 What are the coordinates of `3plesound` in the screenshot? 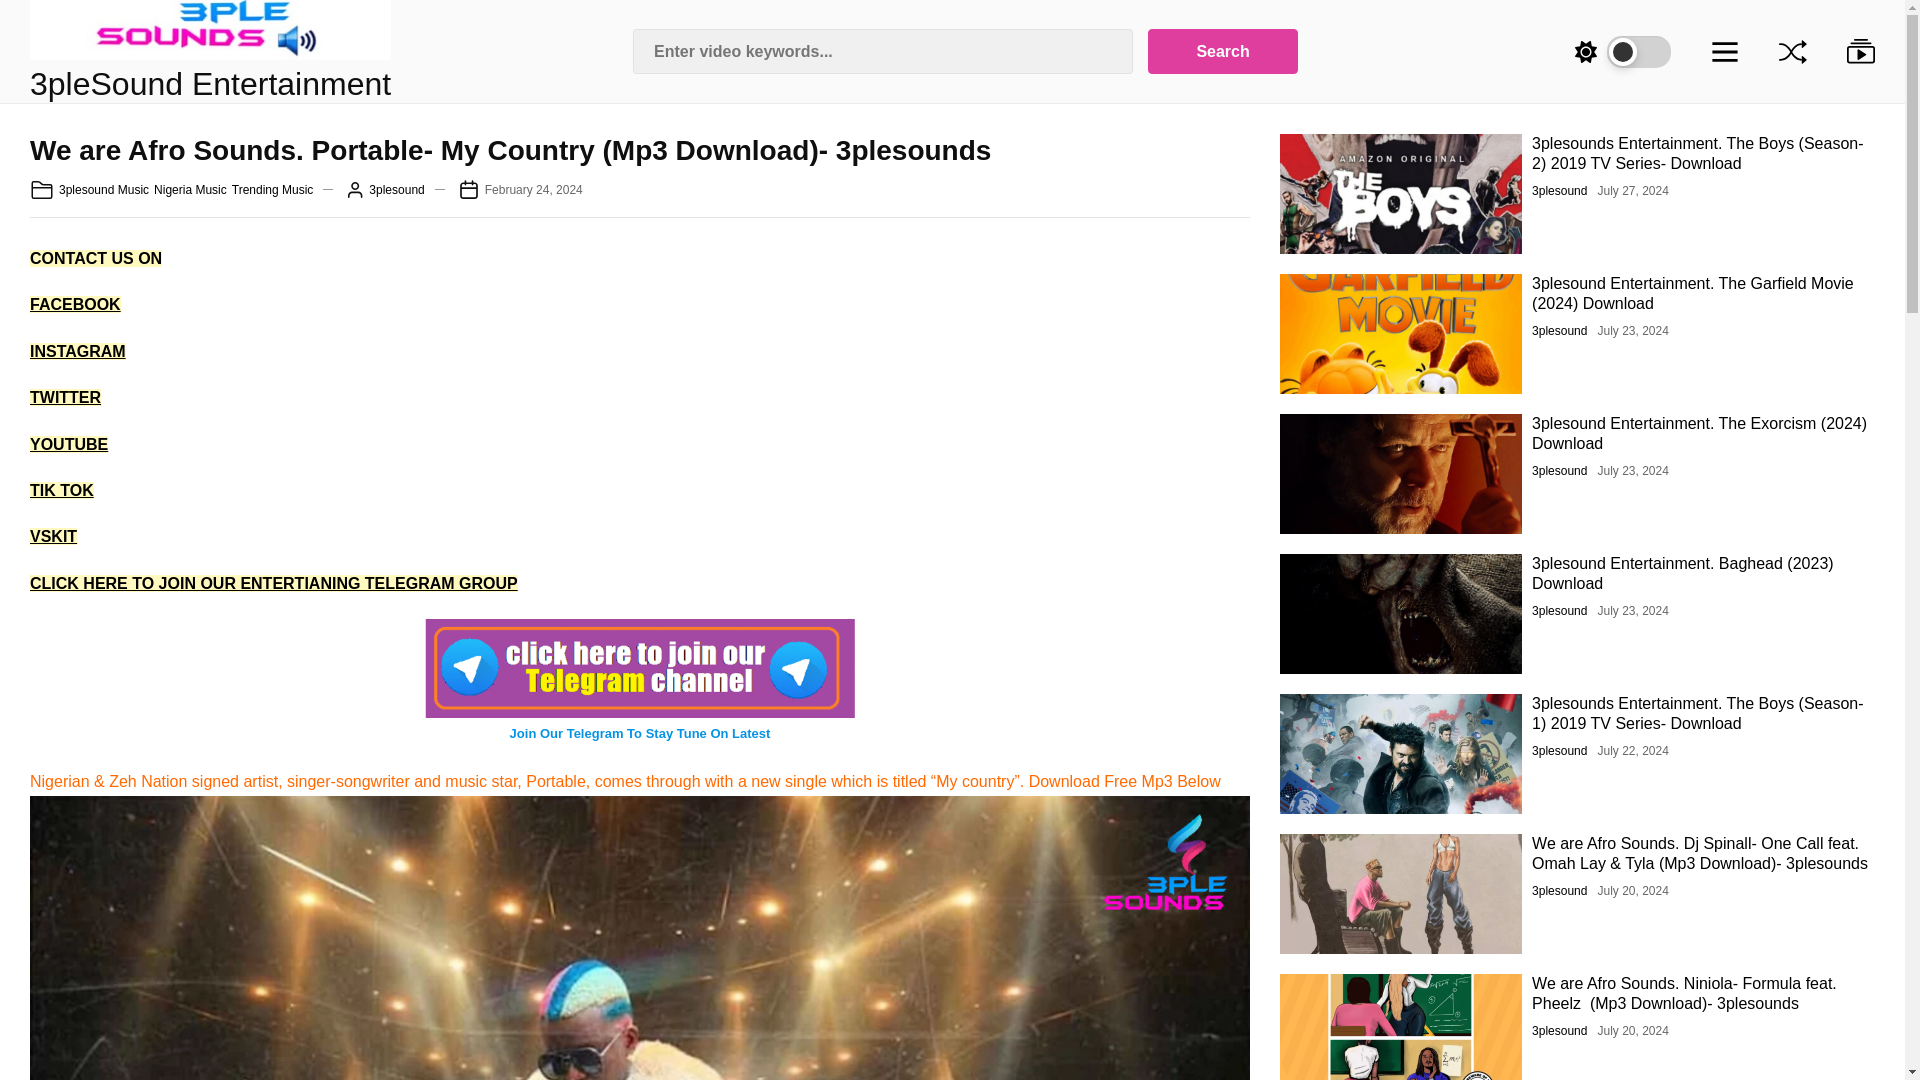 It's located at (1560, 190).